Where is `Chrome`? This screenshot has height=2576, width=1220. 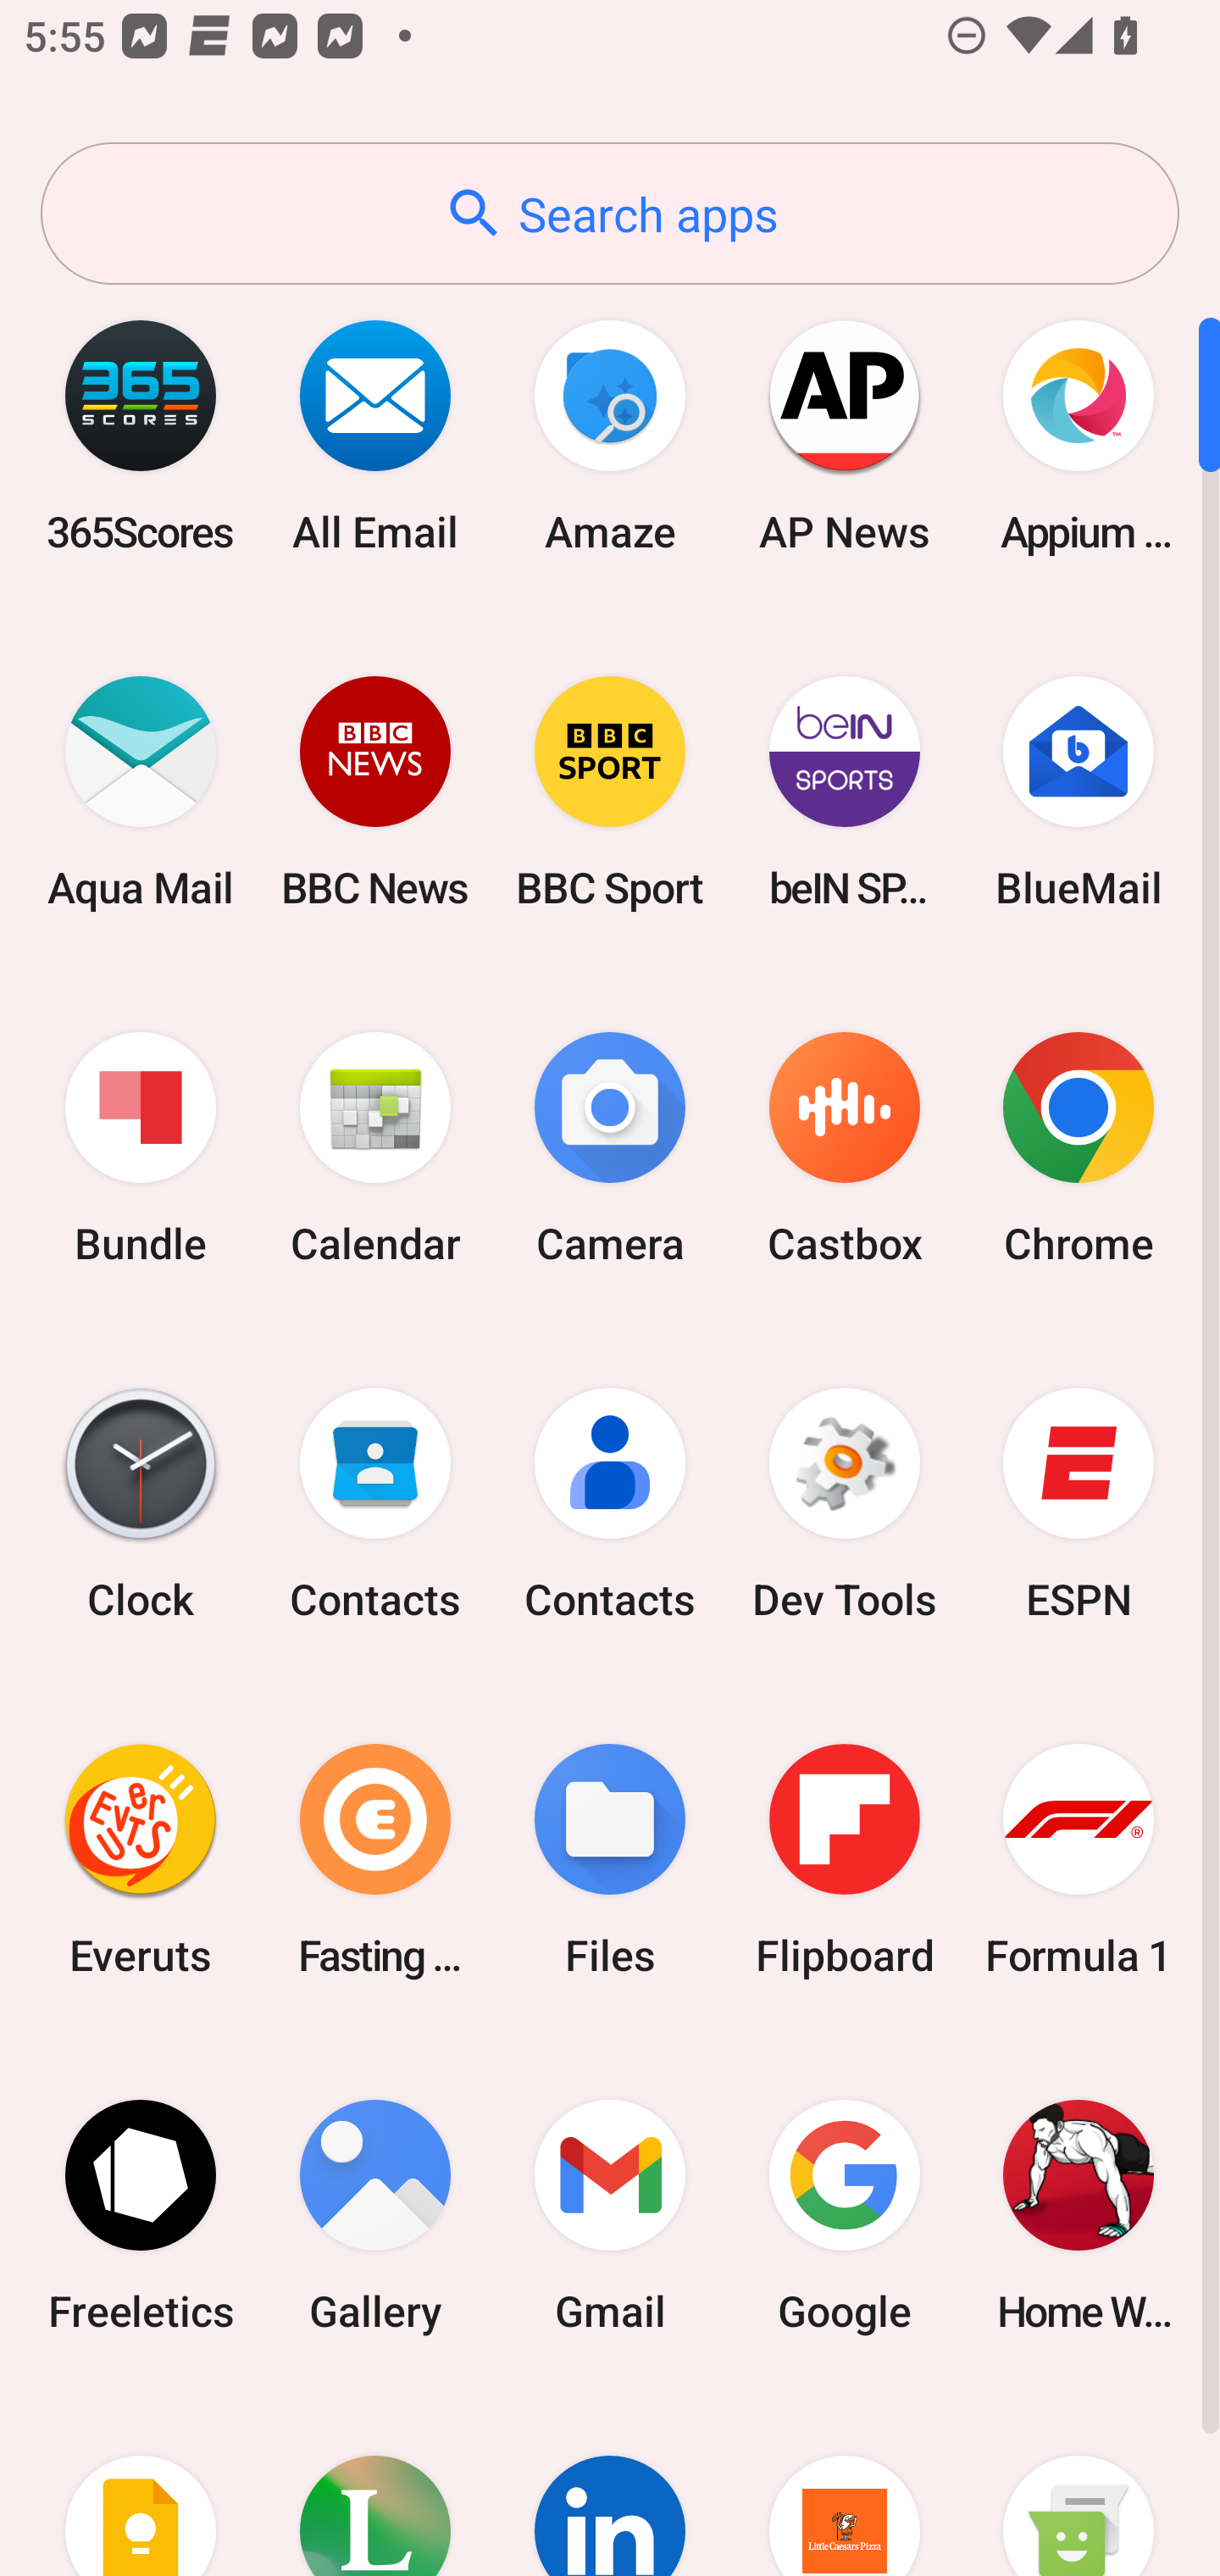 Chrome is located at coordinates (1079, 1149).